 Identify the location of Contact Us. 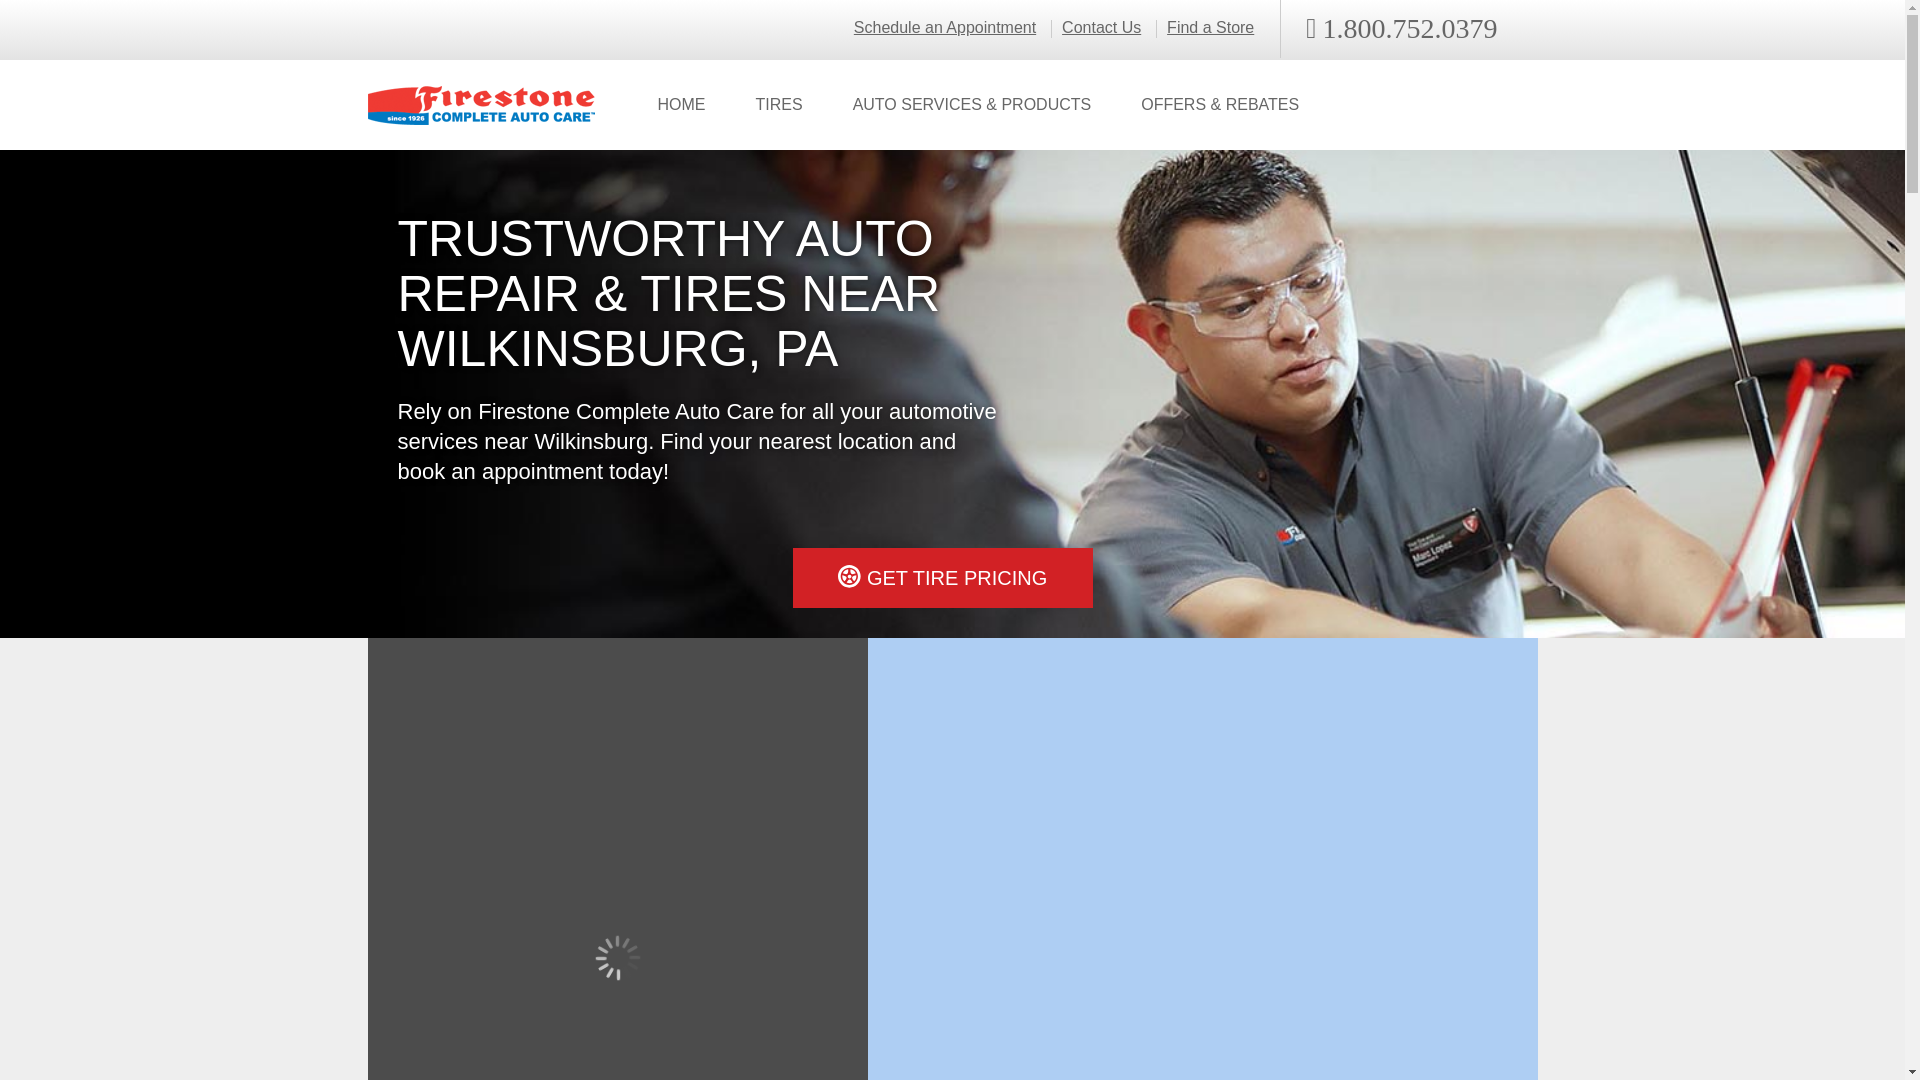
(1100, 28).